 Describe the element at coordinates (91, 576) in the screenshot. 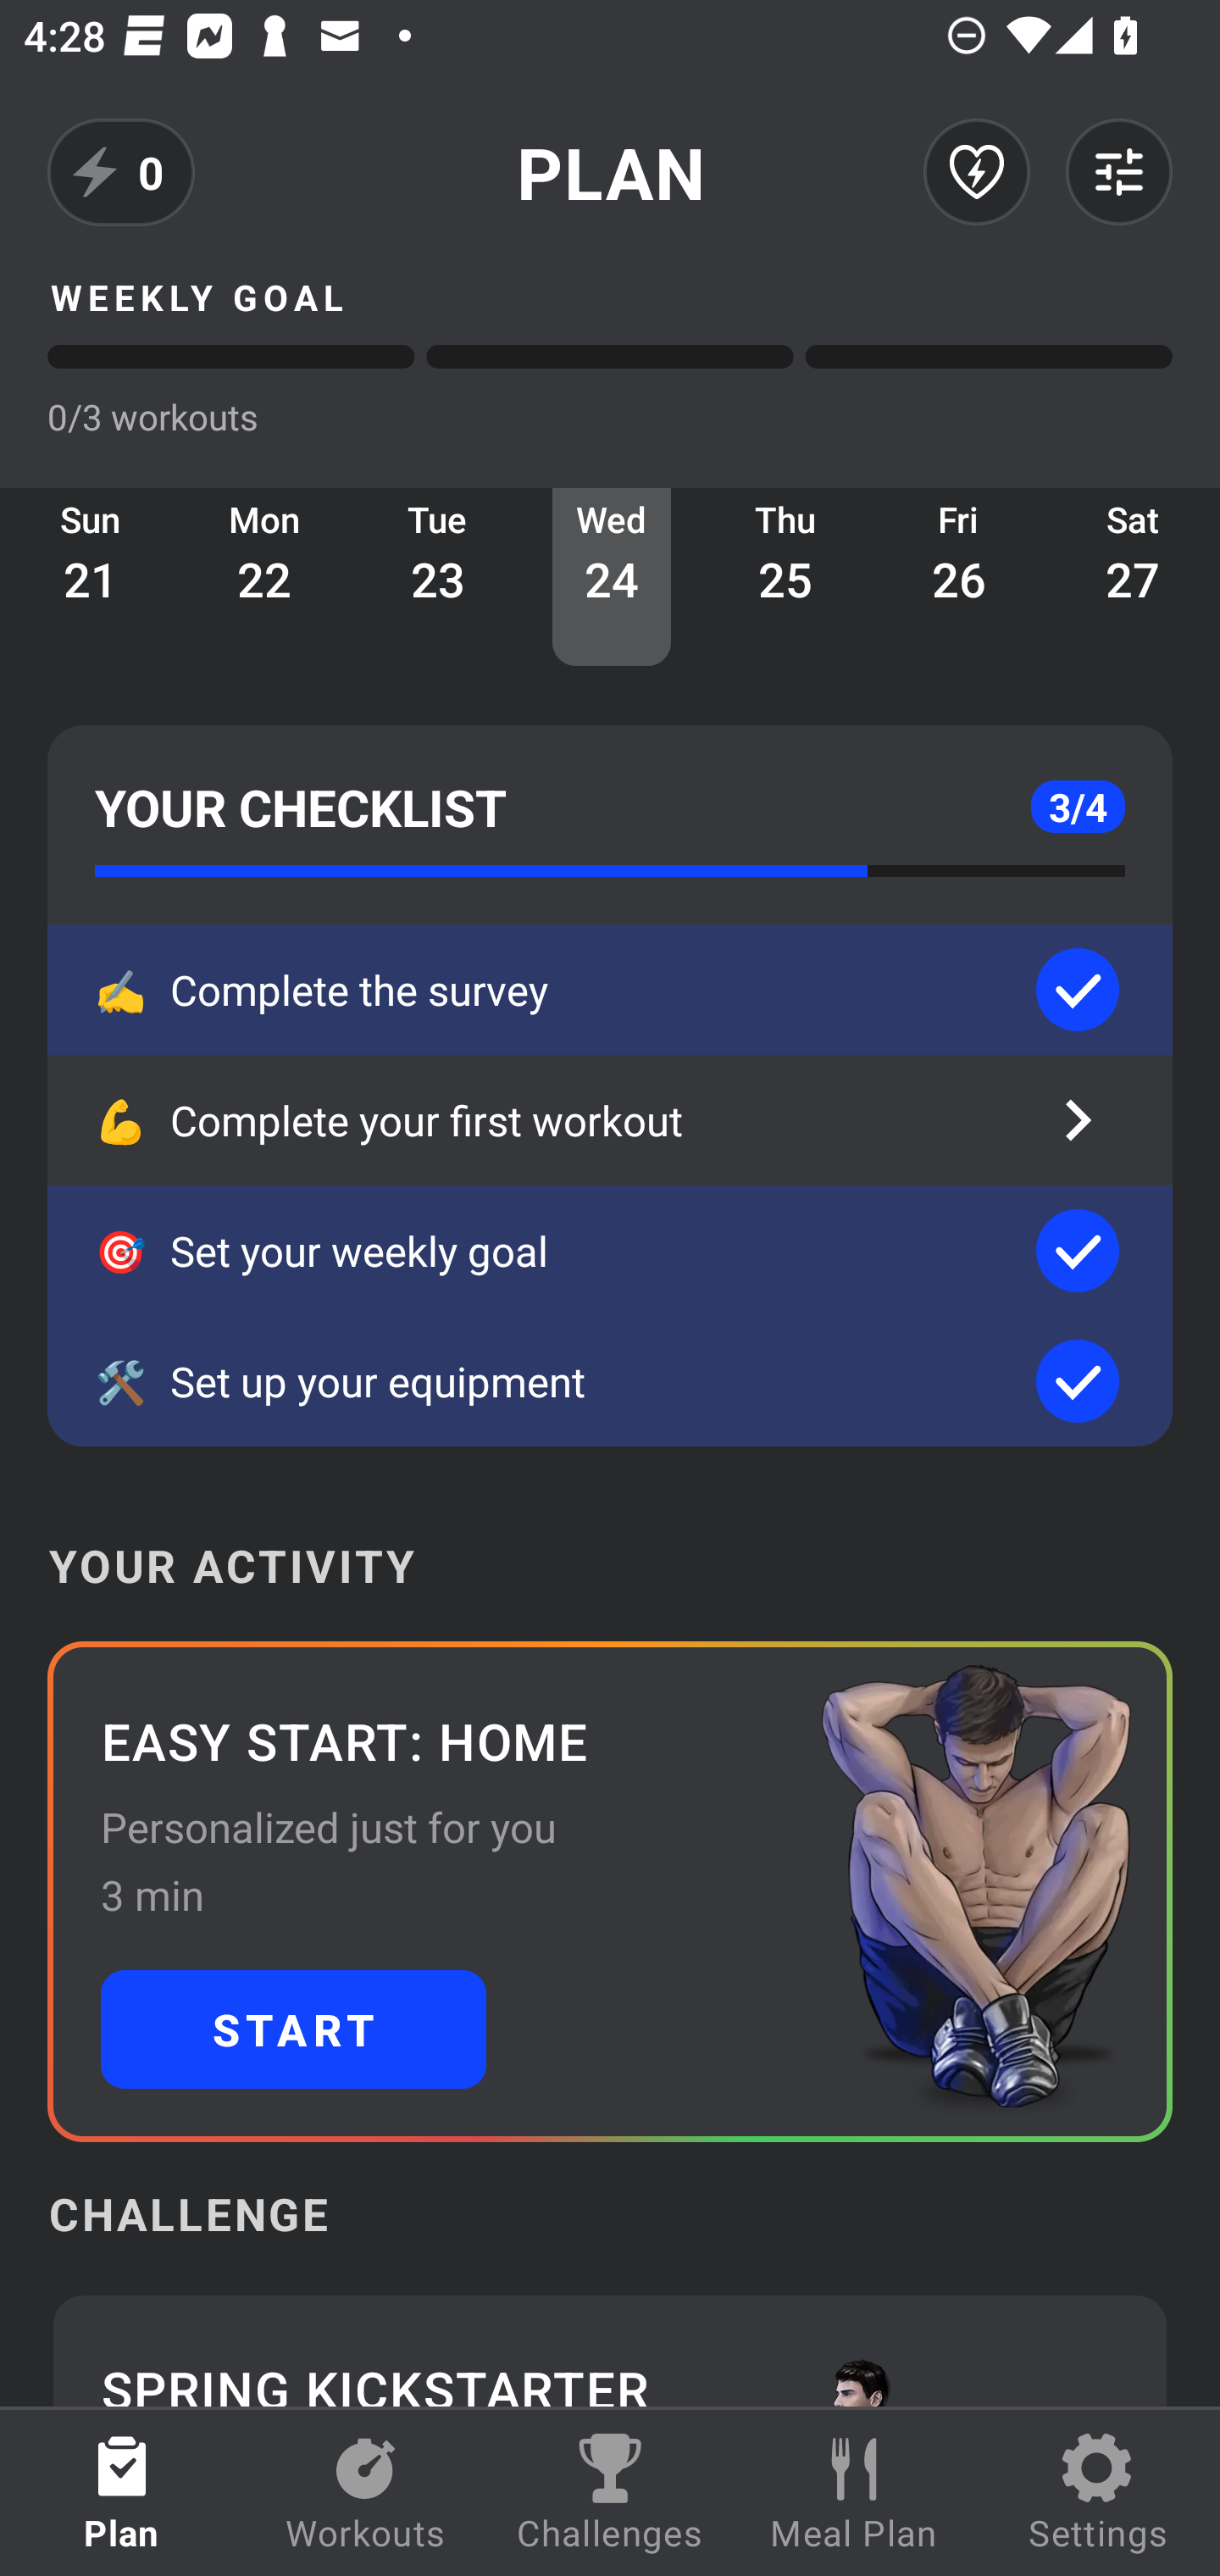

I see `Sun 21` at that location.